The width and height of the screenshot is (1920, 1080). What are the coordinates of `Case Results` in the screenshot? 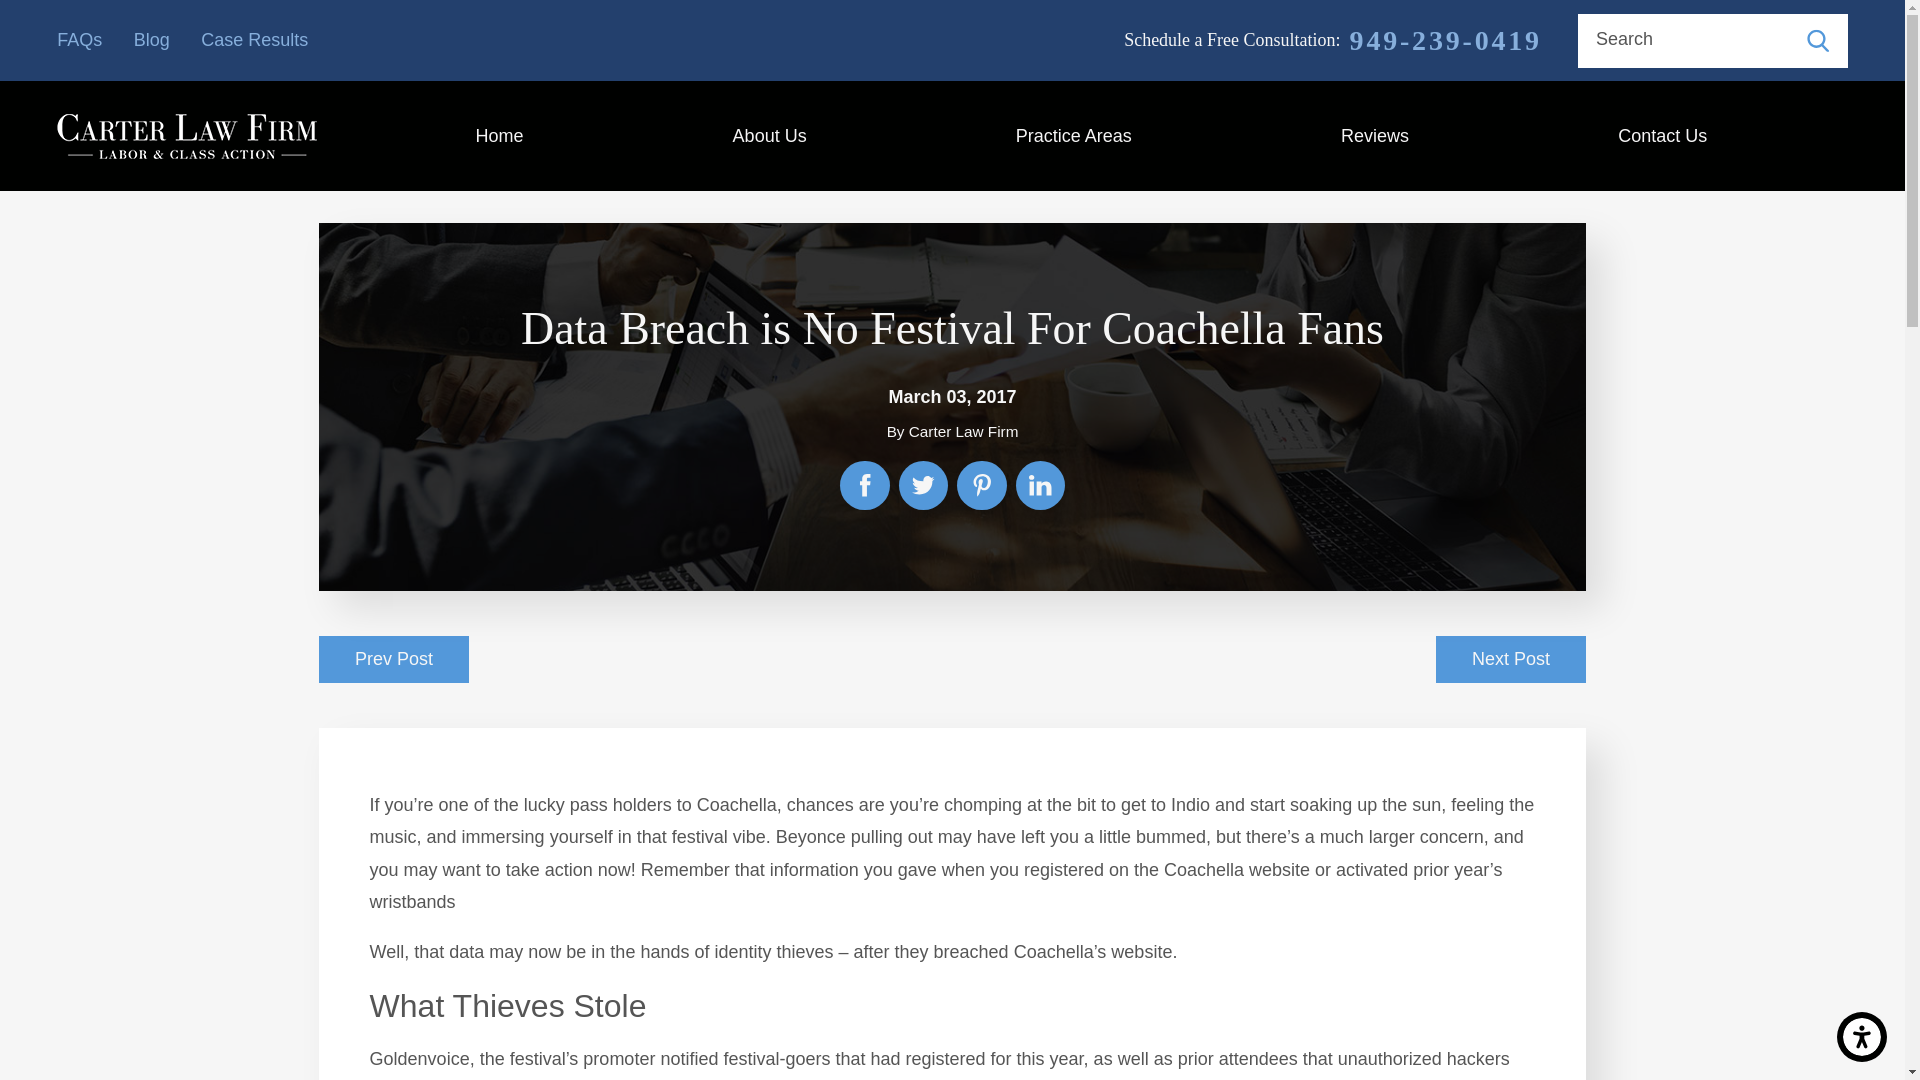 It's located at (254, 40).